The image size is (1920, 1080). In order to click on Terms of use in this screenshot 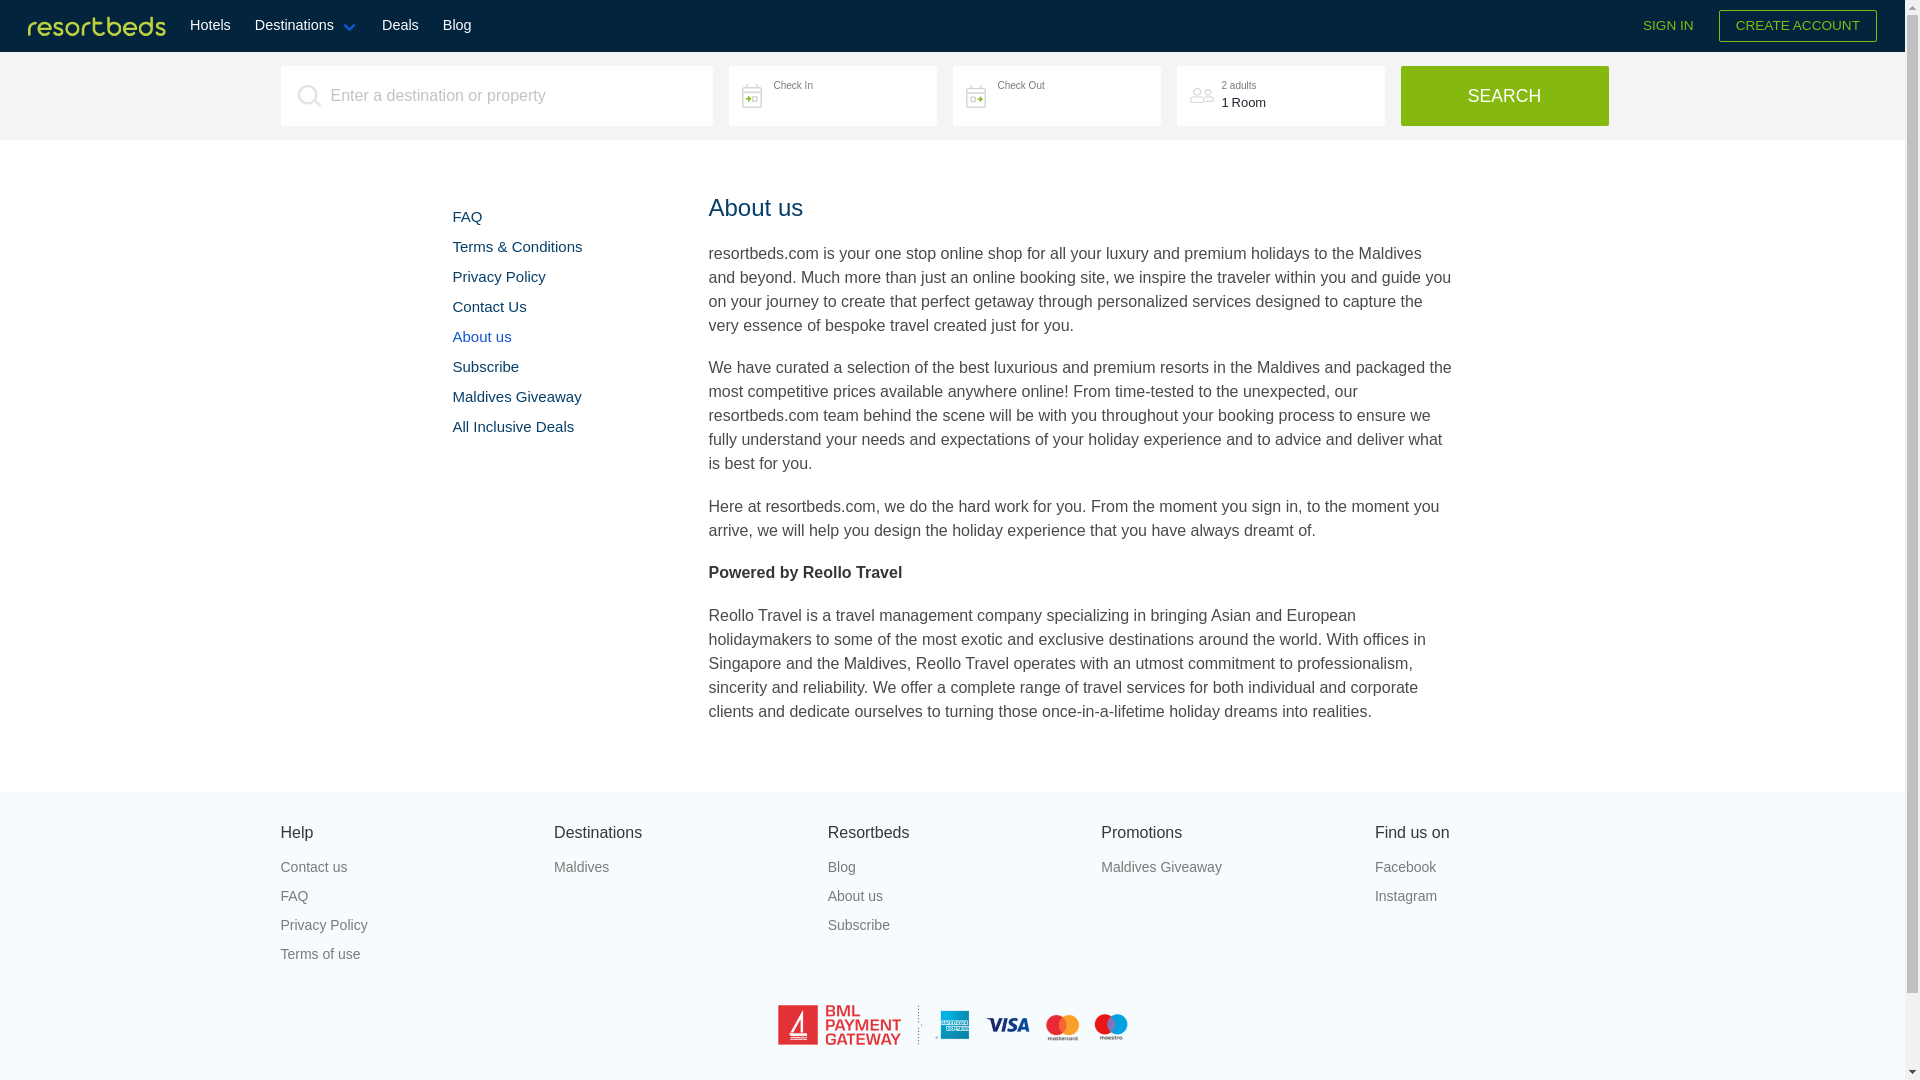, I will do `click(404, 954)`.